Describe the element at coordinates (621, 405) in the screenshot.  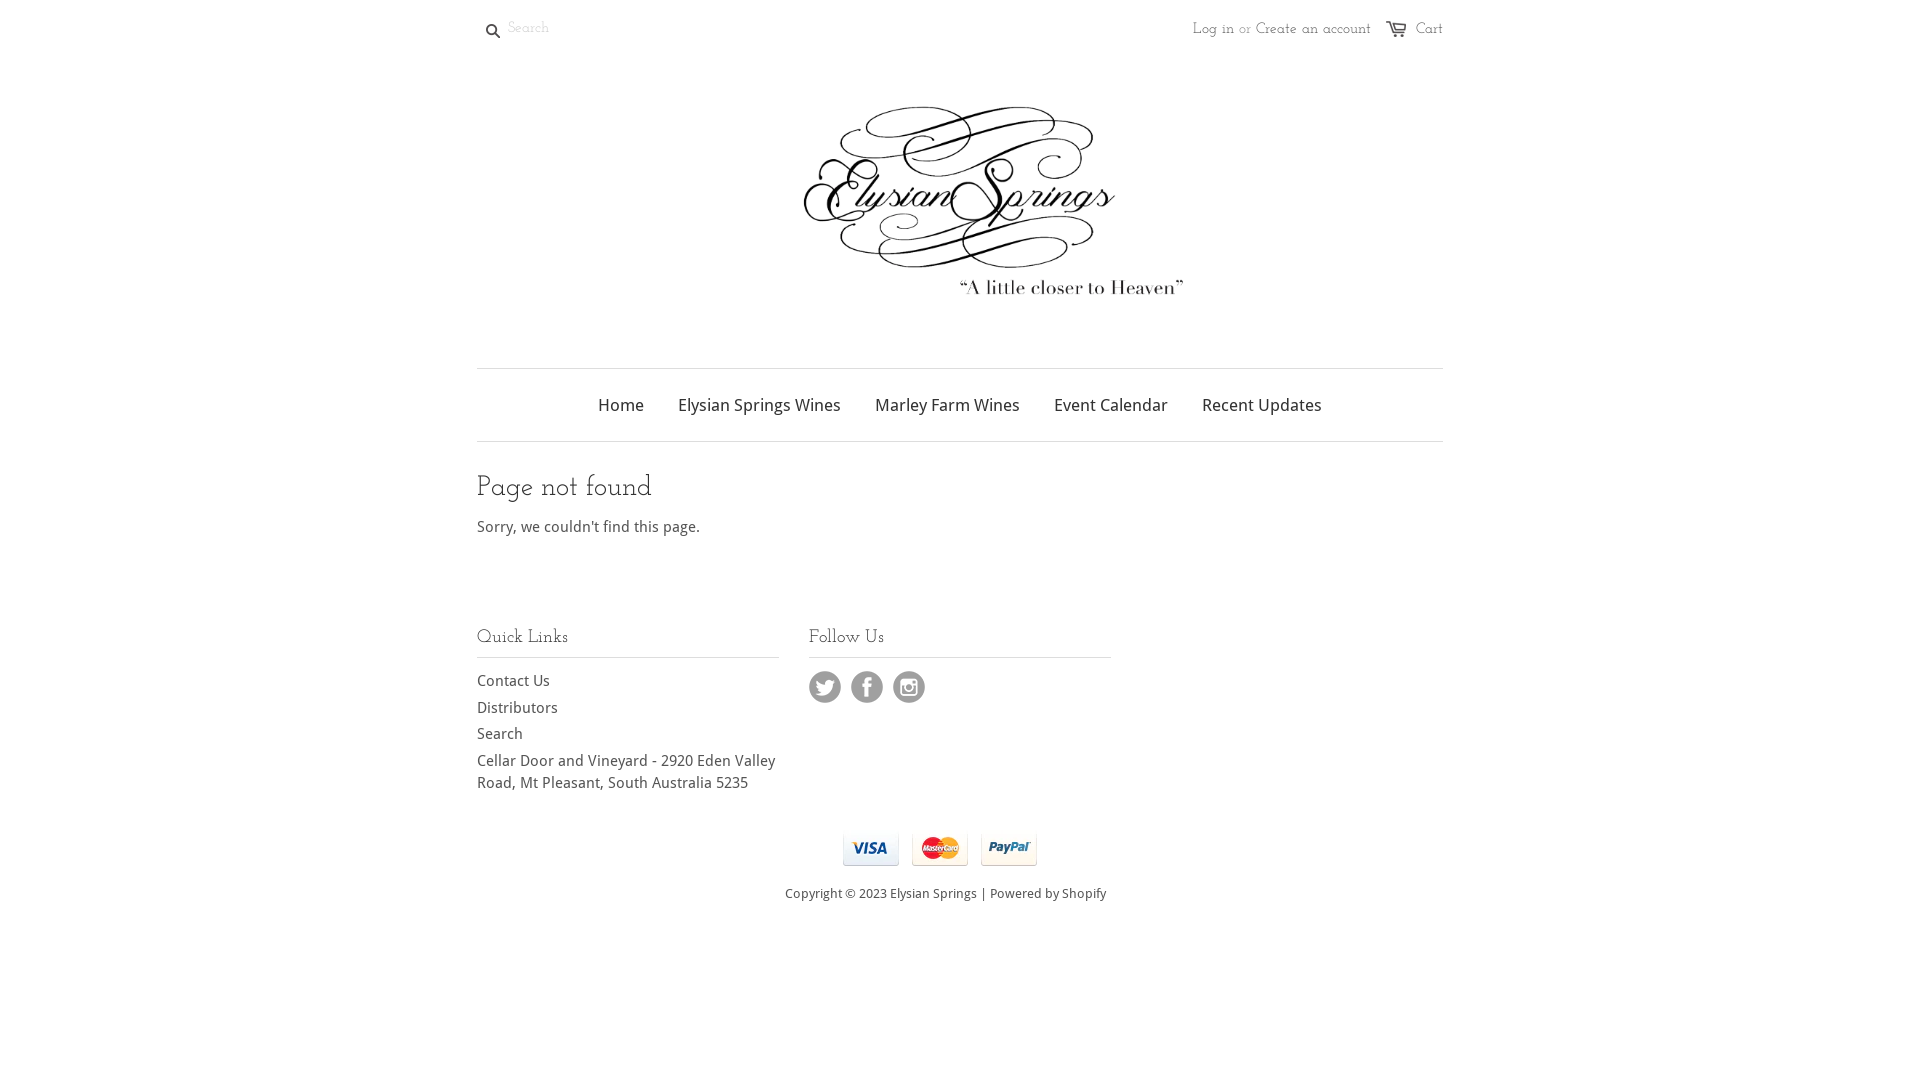
I see `Home` at that location.